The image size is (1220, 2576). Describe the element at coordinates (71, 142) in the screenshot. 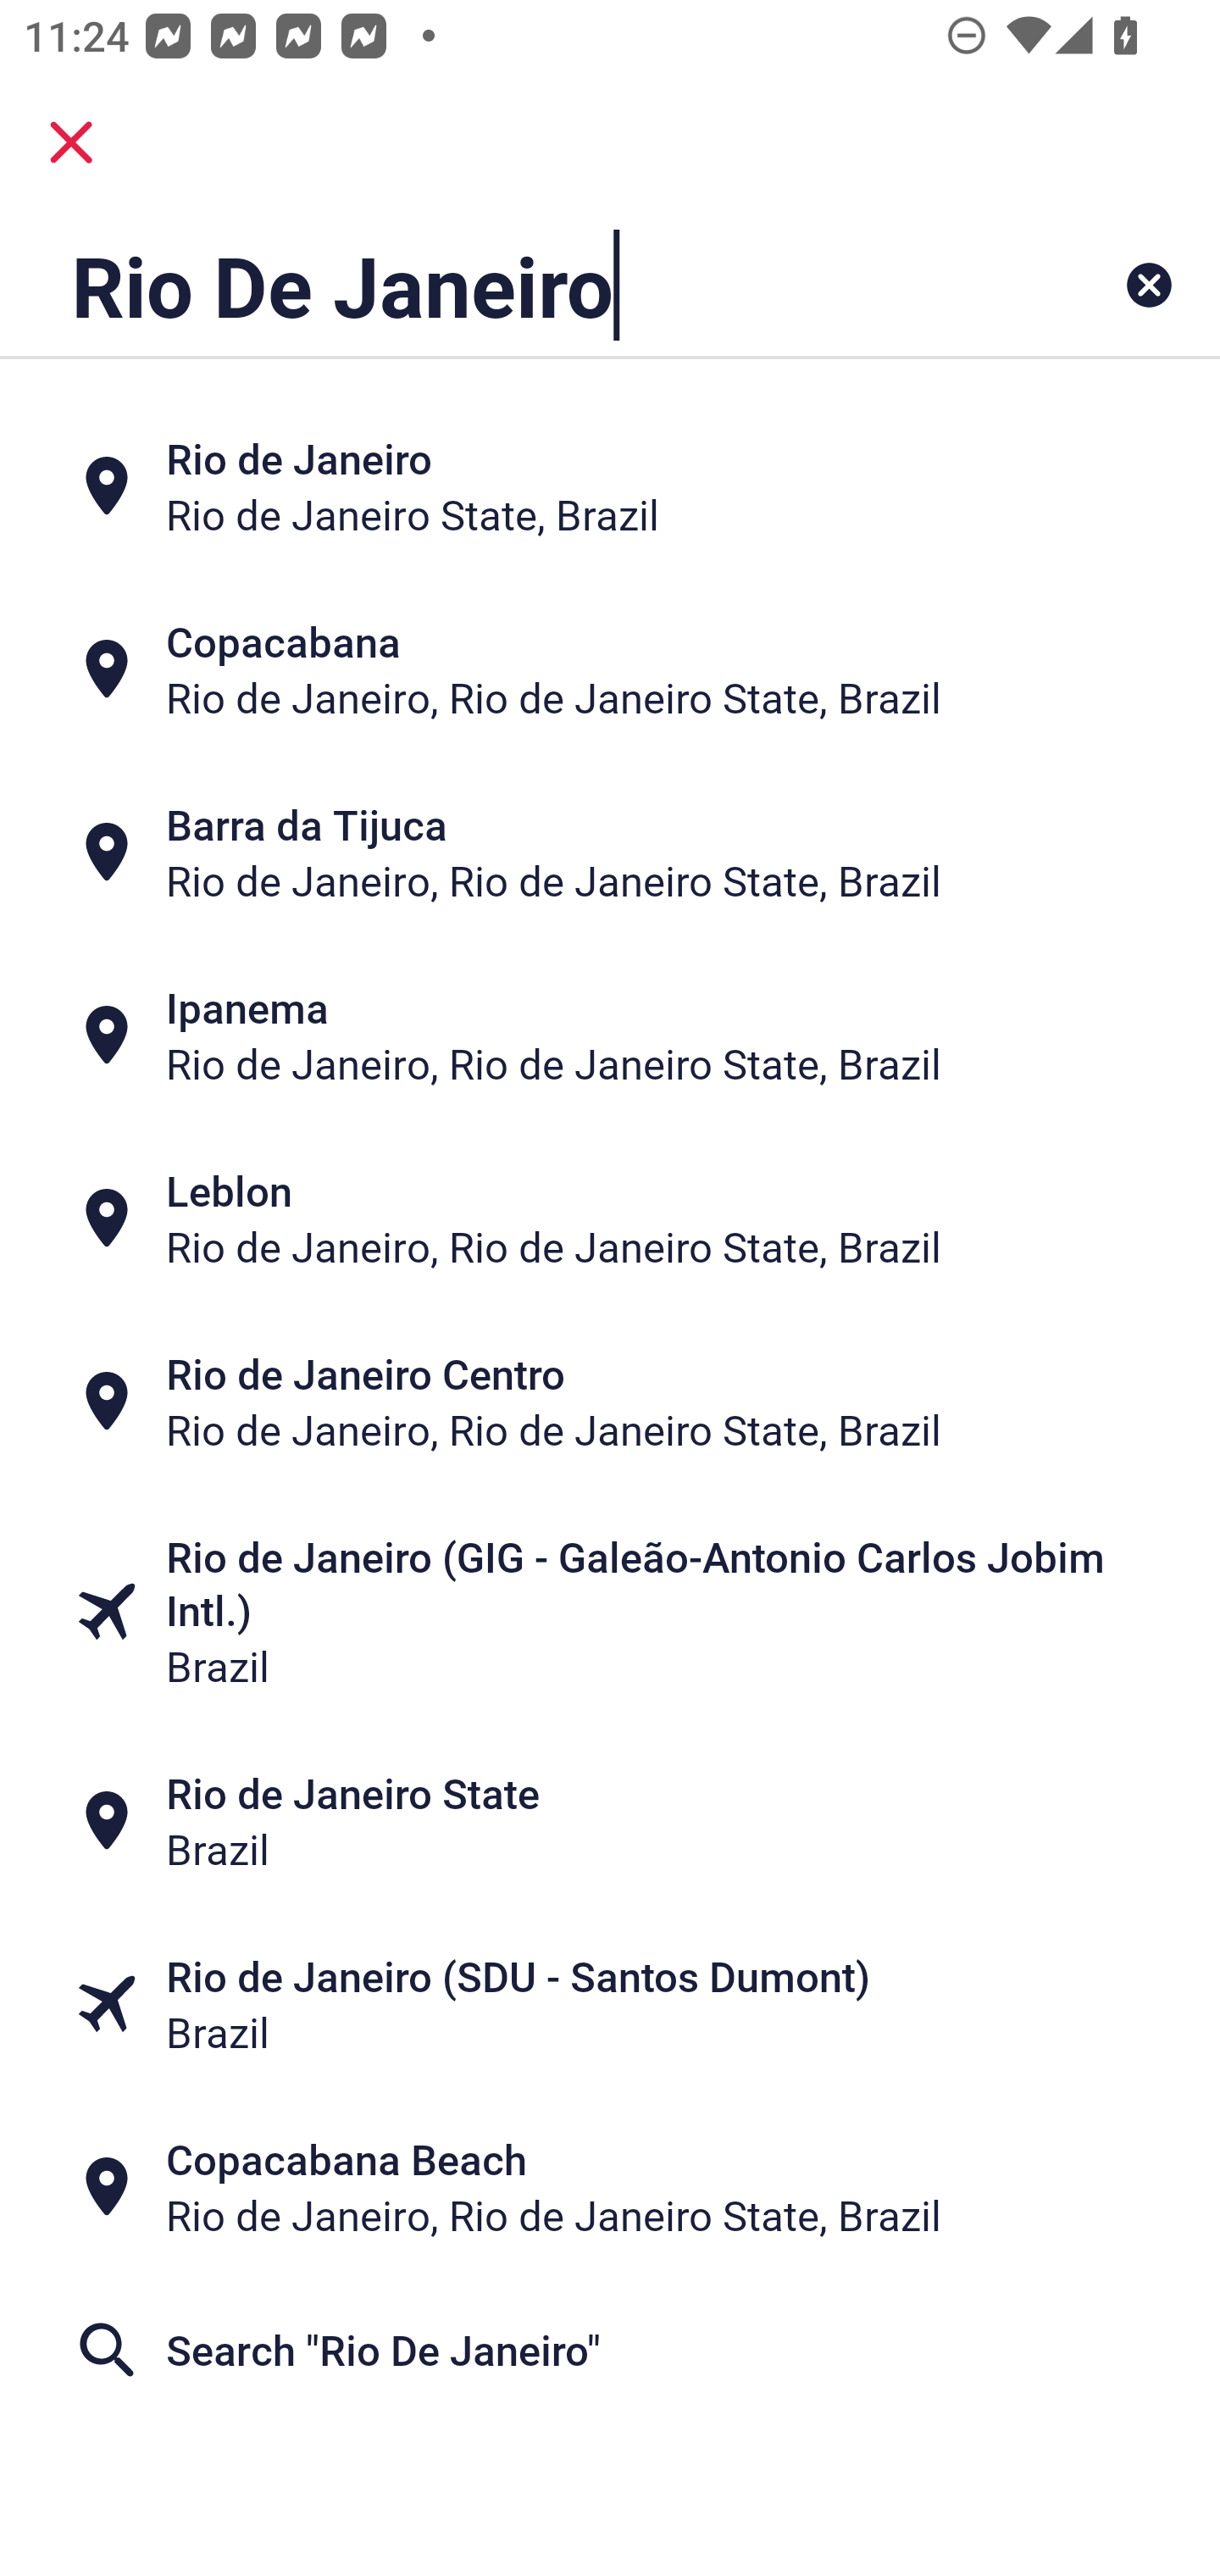

I see `close.` at that location.